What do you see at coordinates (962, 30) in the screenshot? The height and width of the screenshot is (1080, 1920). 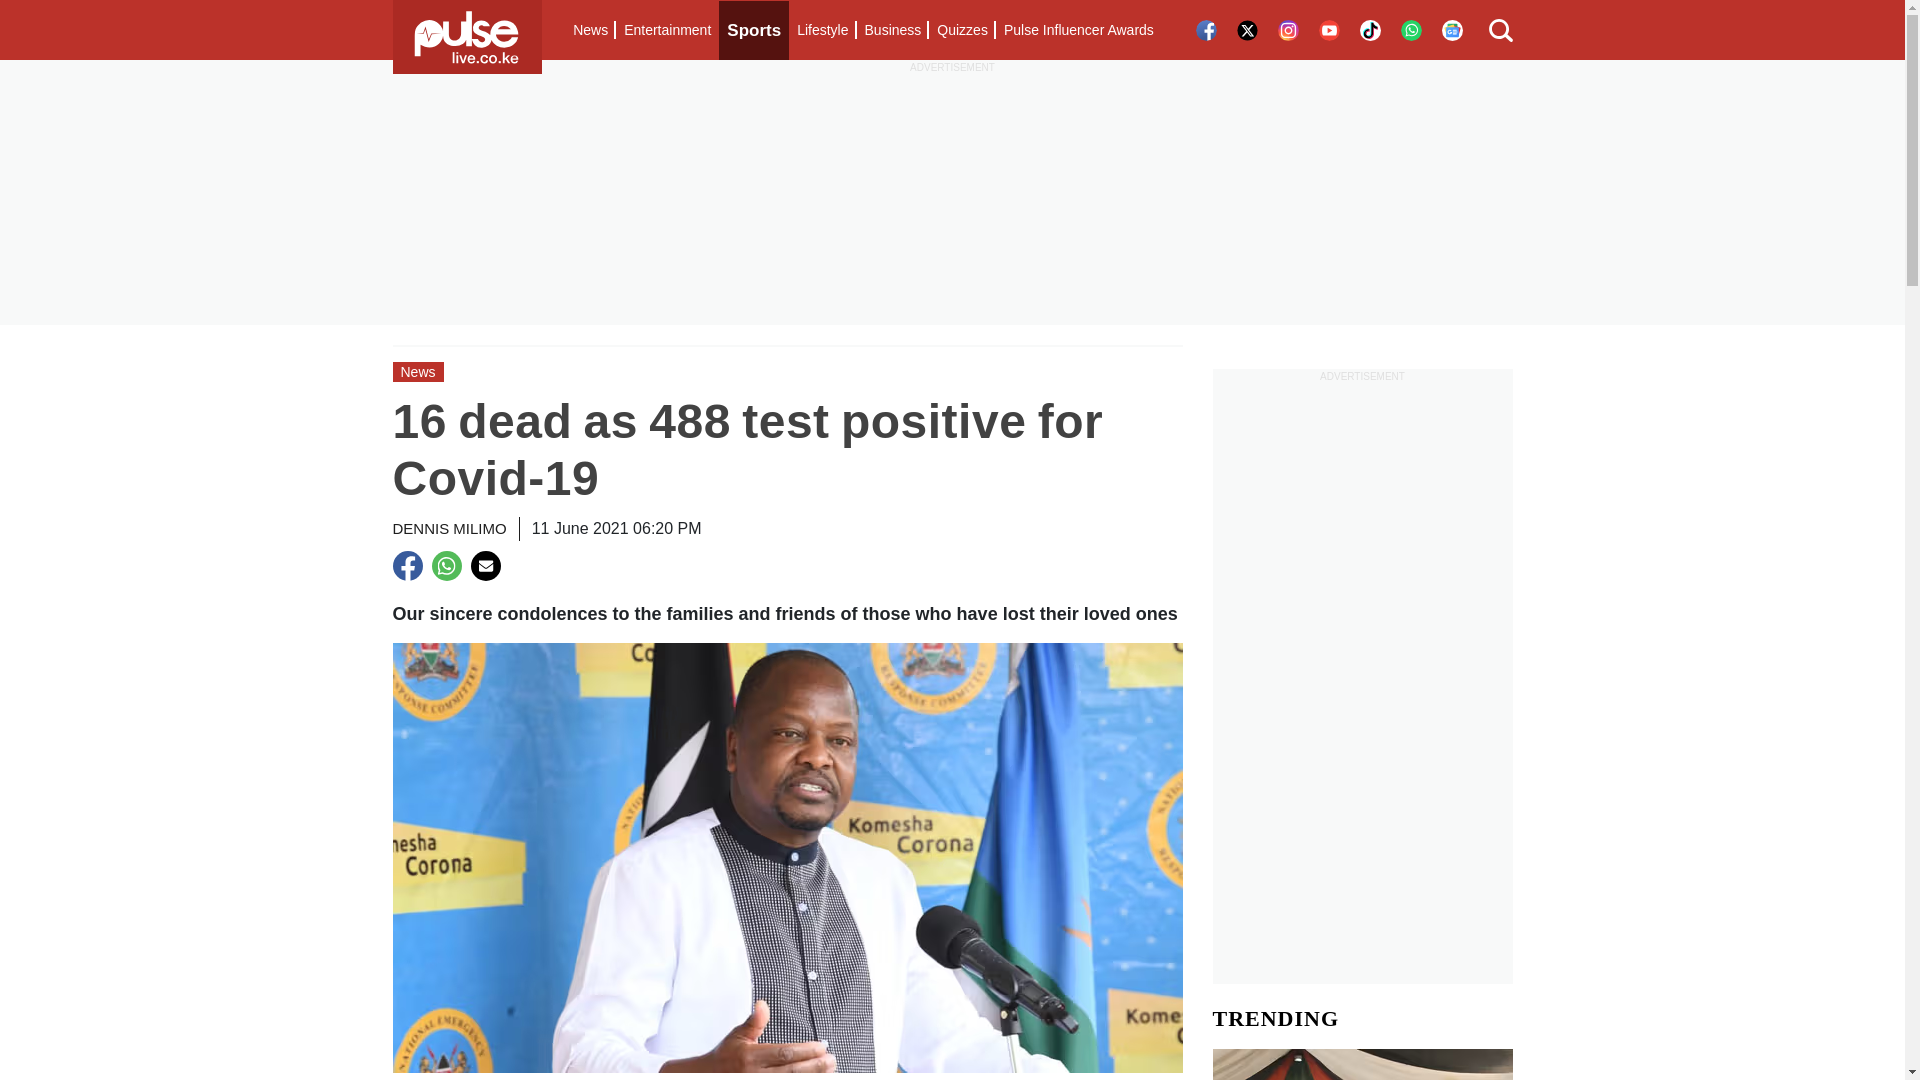 I see `Quizzes` at bounding box center [962, 30].